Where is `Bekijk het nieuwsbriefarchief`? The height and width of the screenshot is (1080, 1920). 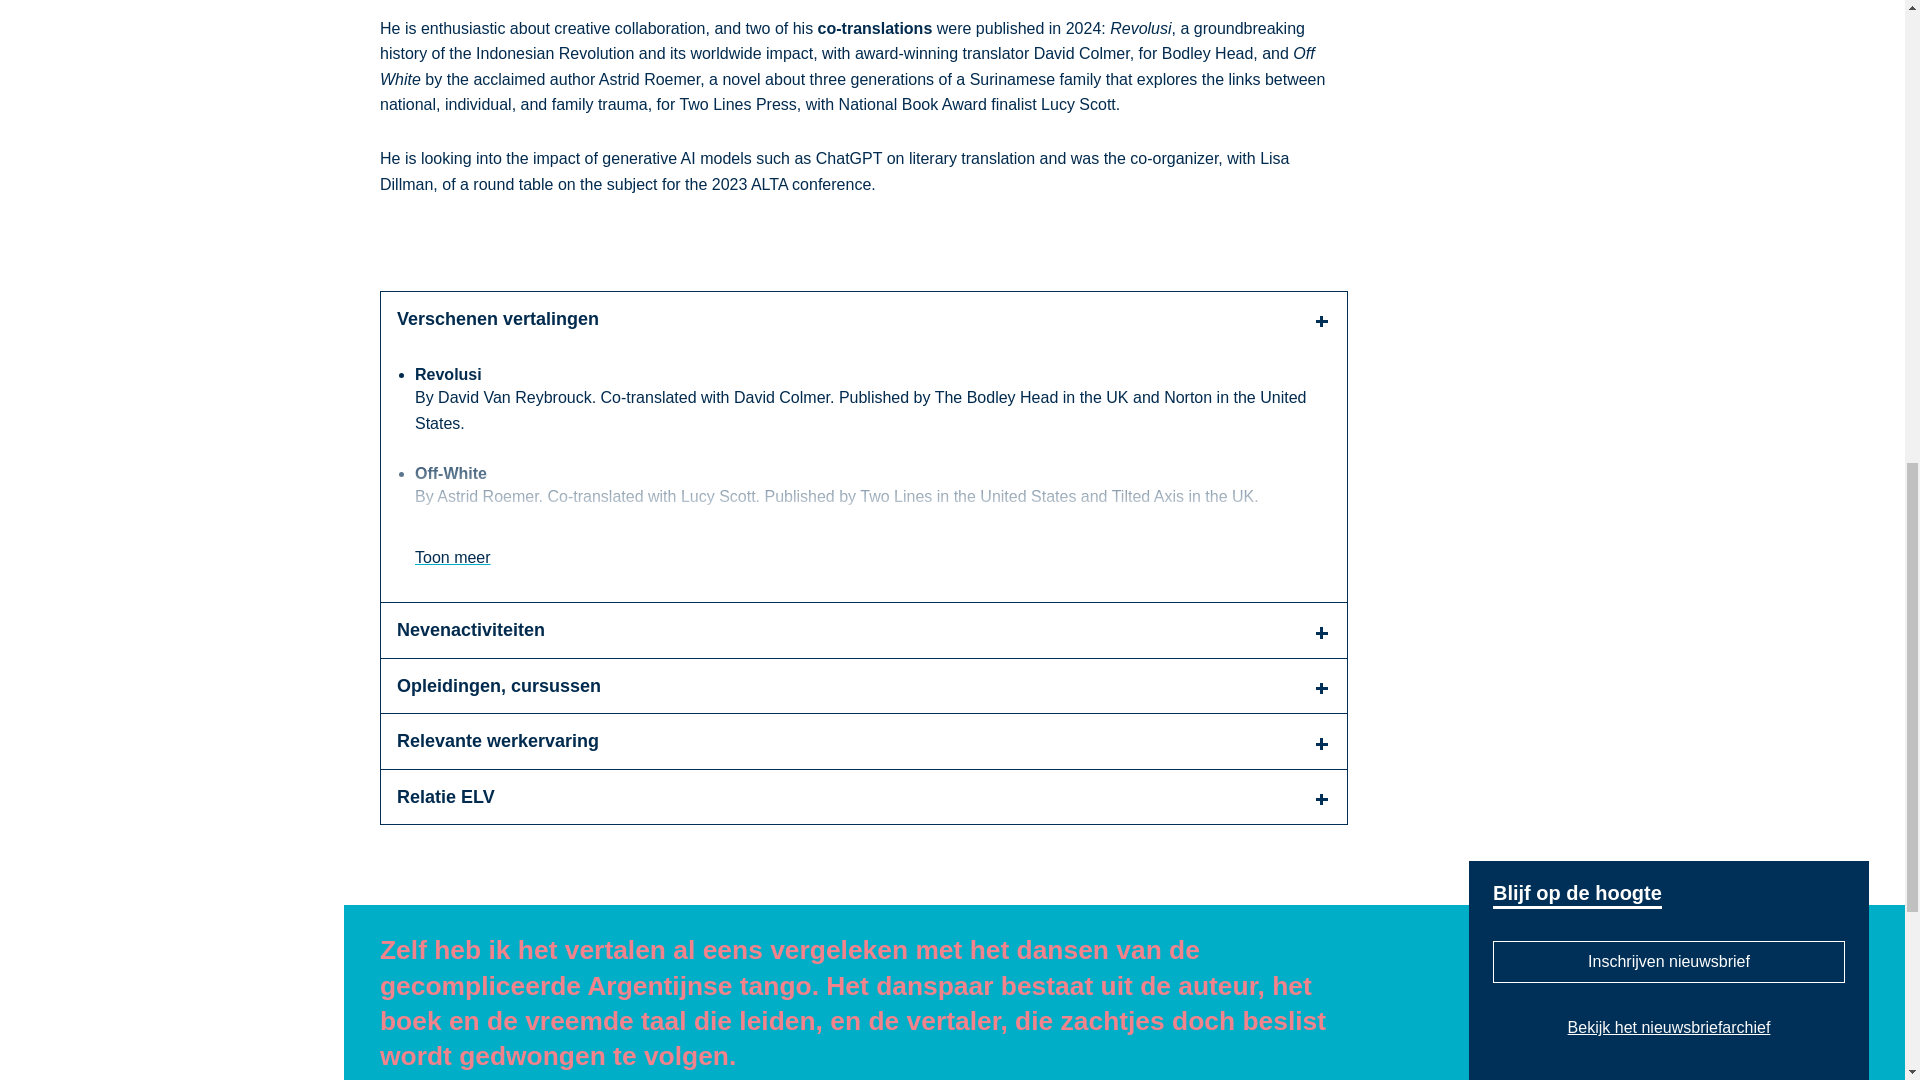 Bekijk het nieuwsbriefarchief is located at coordinates (1669, 1028).